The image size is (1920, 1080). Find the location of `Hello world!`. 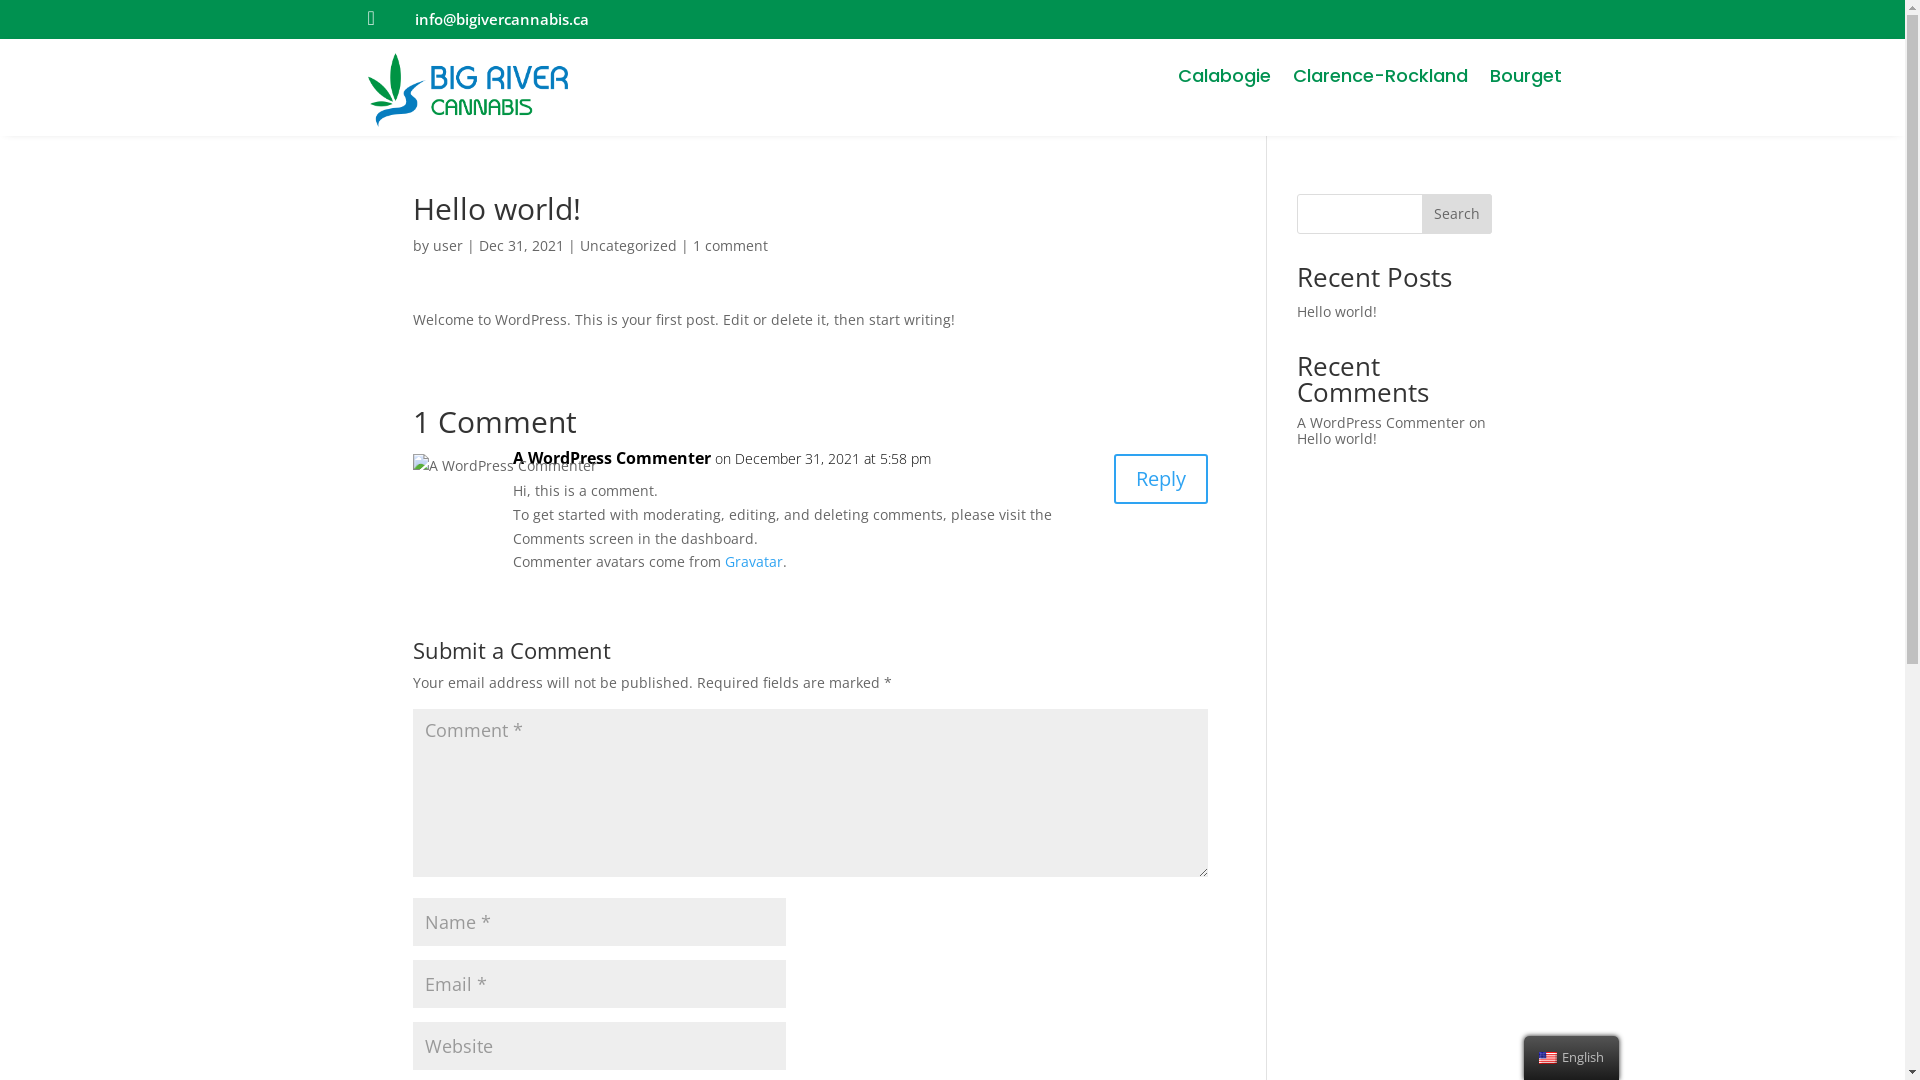

Hello world! is located at coordinates (1337, 438).